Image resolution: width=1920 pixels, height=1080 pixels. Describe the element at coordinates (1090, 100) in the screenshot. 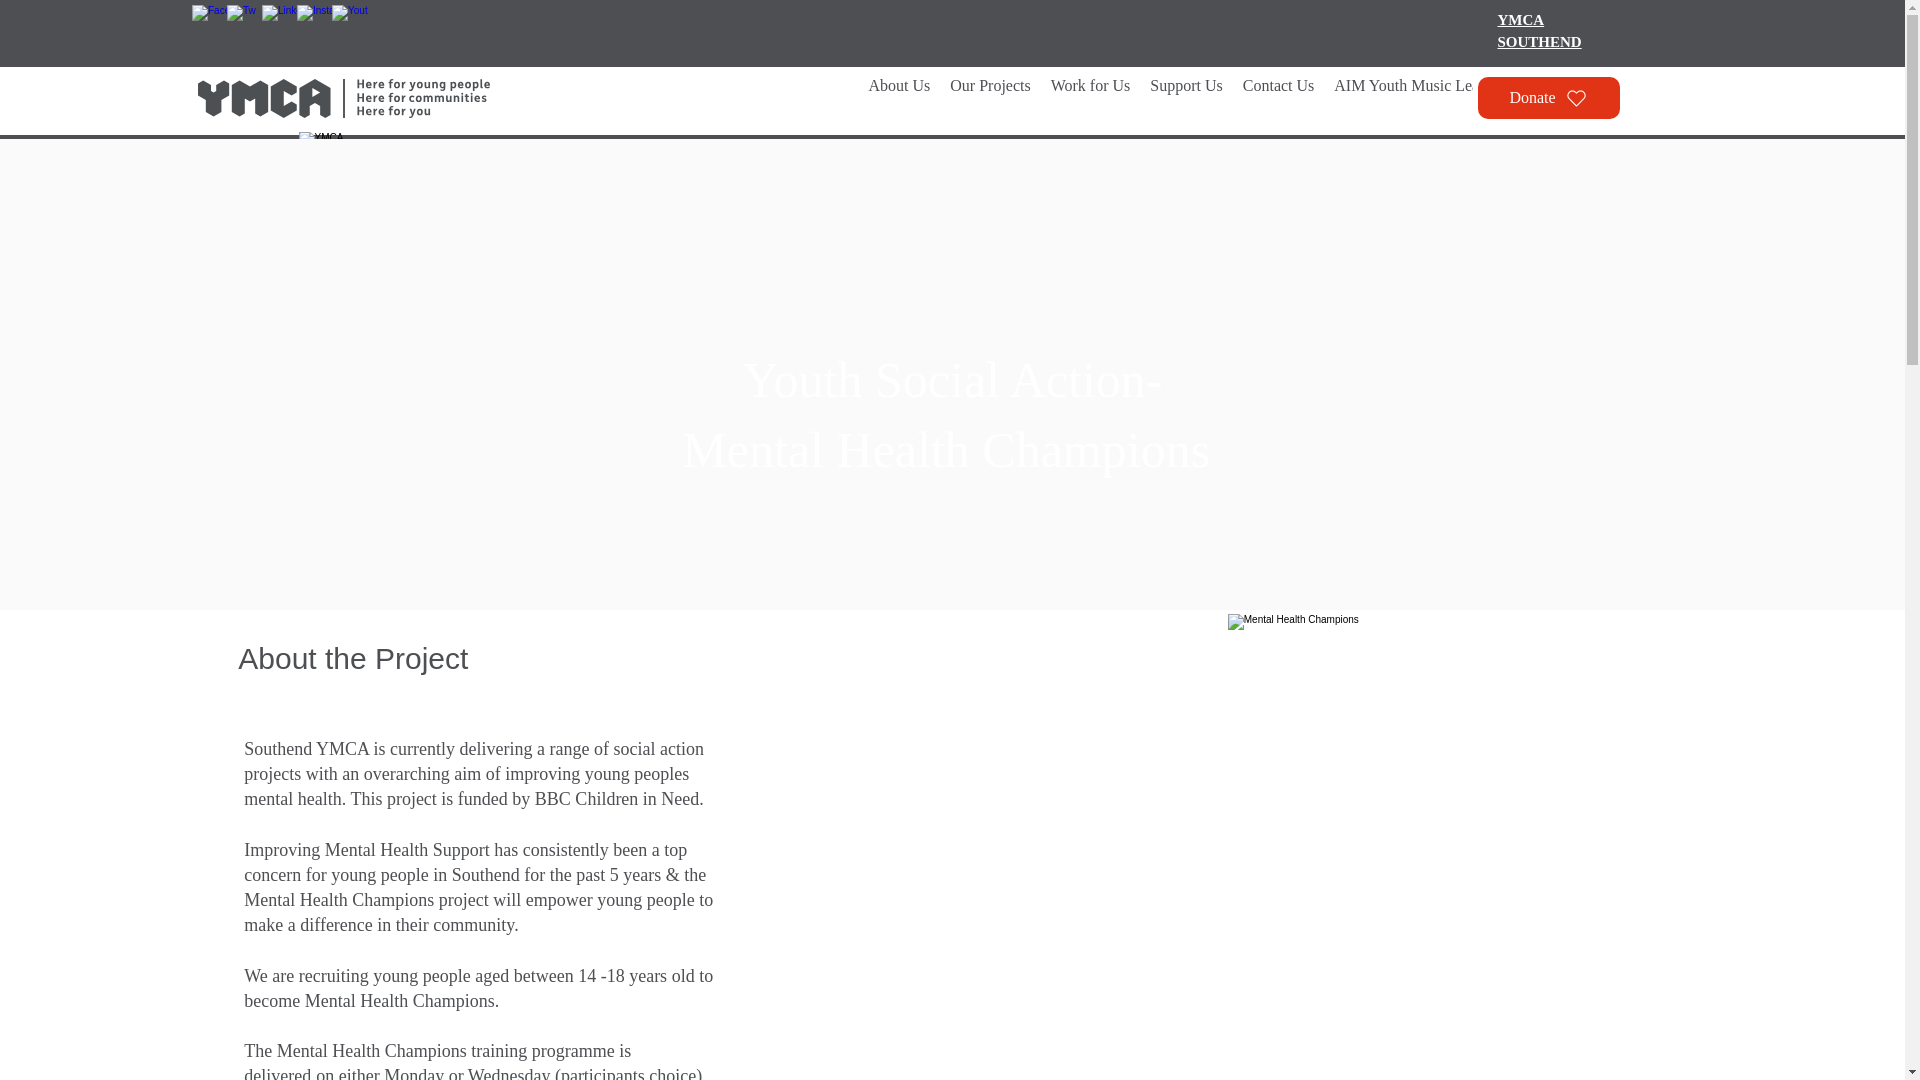

I see `Work for Us` at that location.